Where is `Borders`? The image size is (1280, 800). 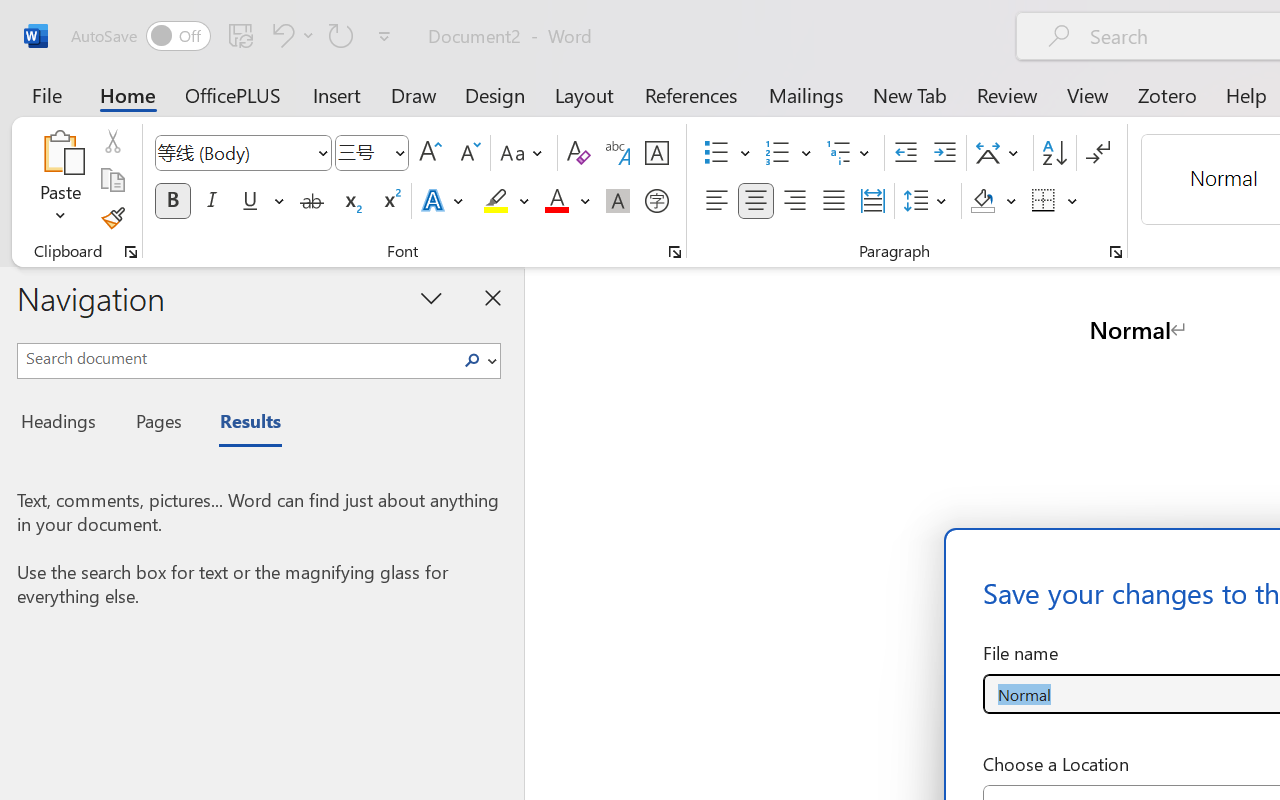
Borders is located at coordinates (1055, 201).